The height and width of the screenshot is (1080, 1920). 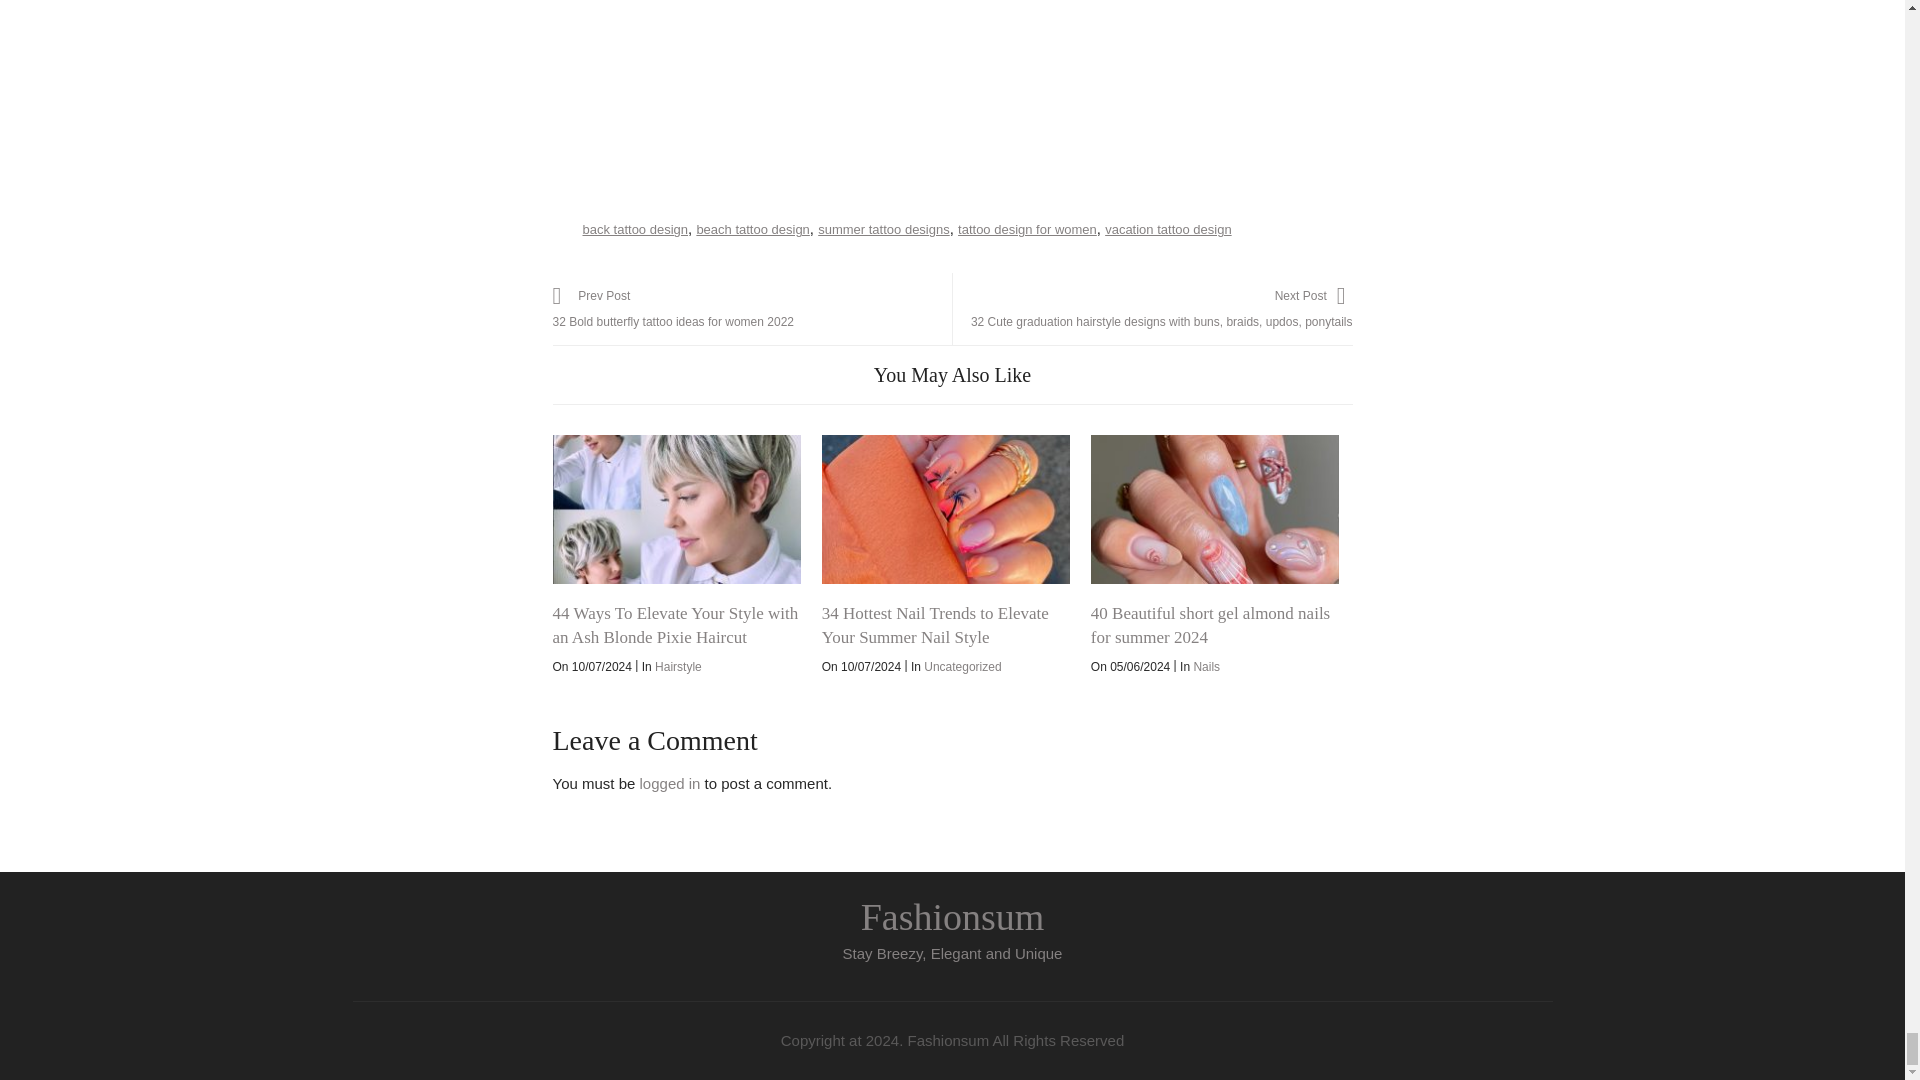 I want to click on 40 Beautiful short gel almond nails for summer 2024, so click(x=1214, y=510).